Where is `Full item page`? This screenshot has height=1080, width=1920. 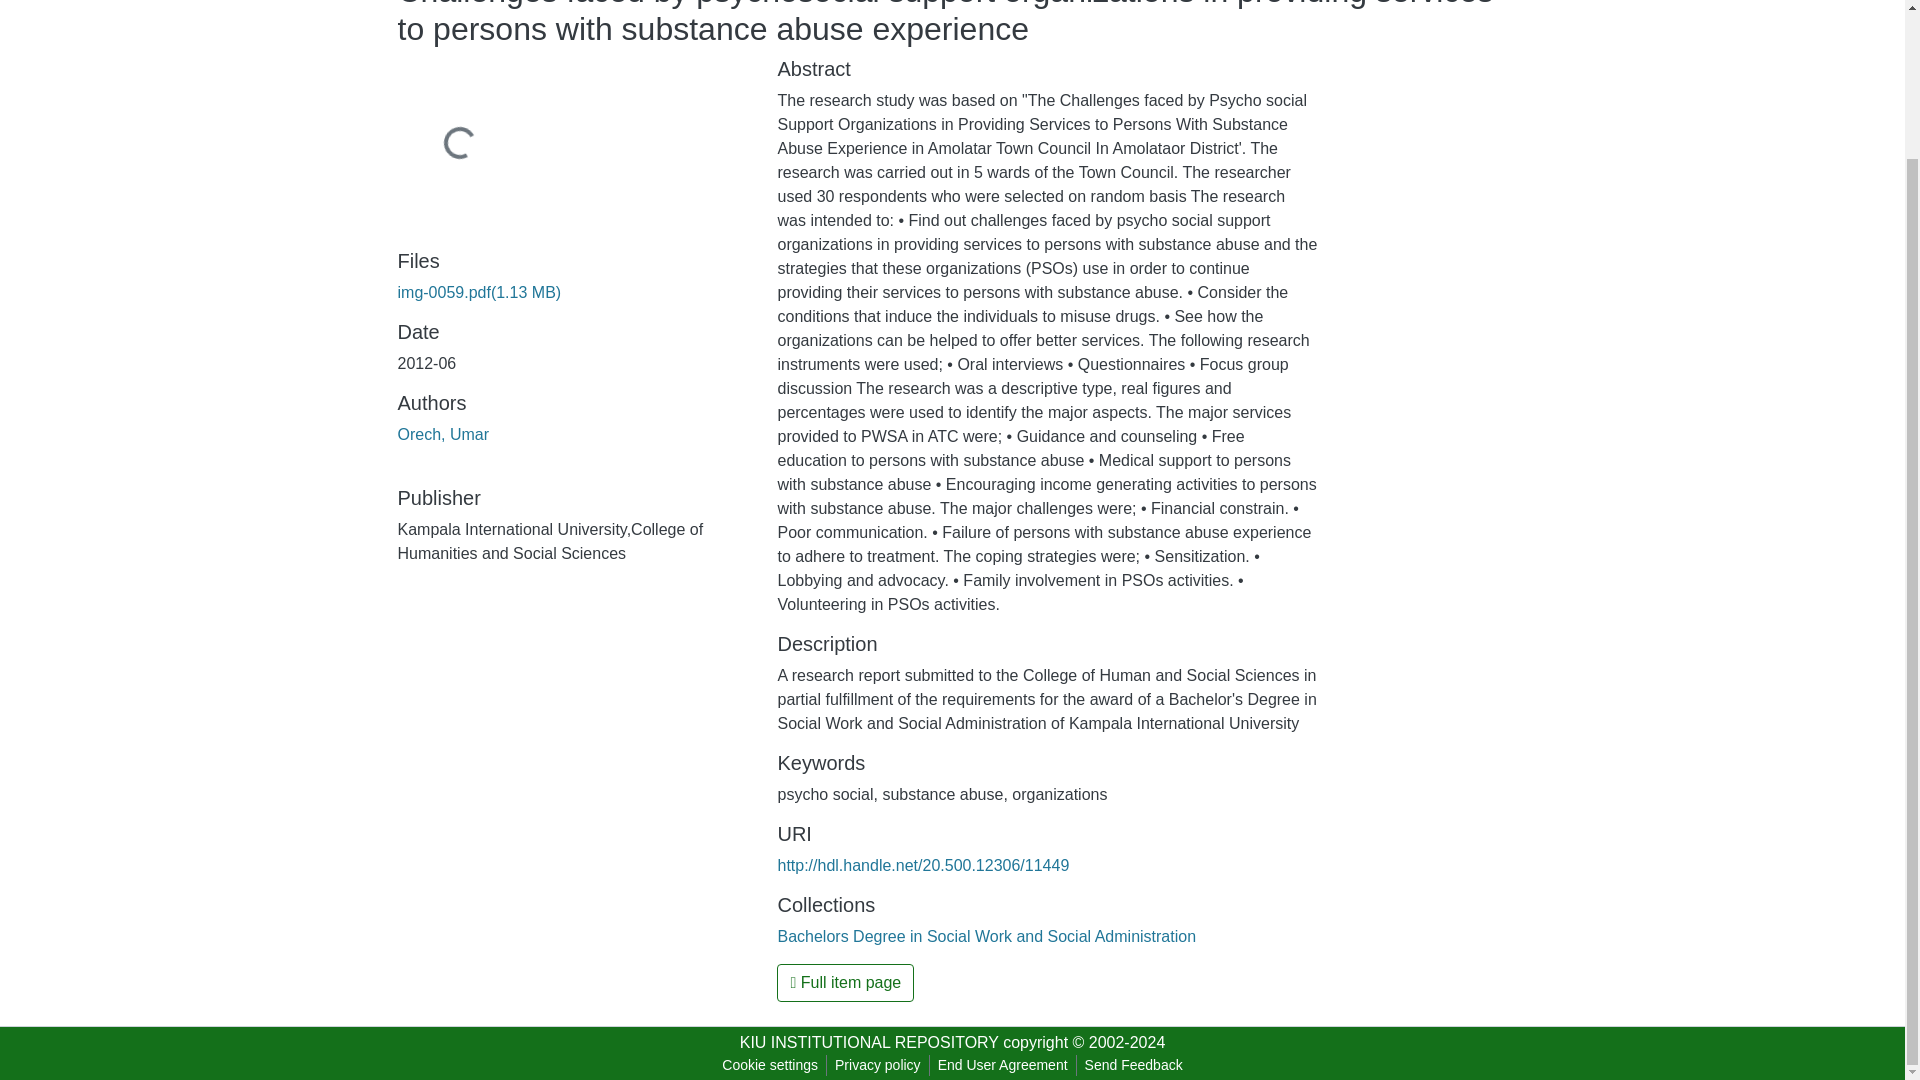 Full item page is located at coordinates (845, 983).